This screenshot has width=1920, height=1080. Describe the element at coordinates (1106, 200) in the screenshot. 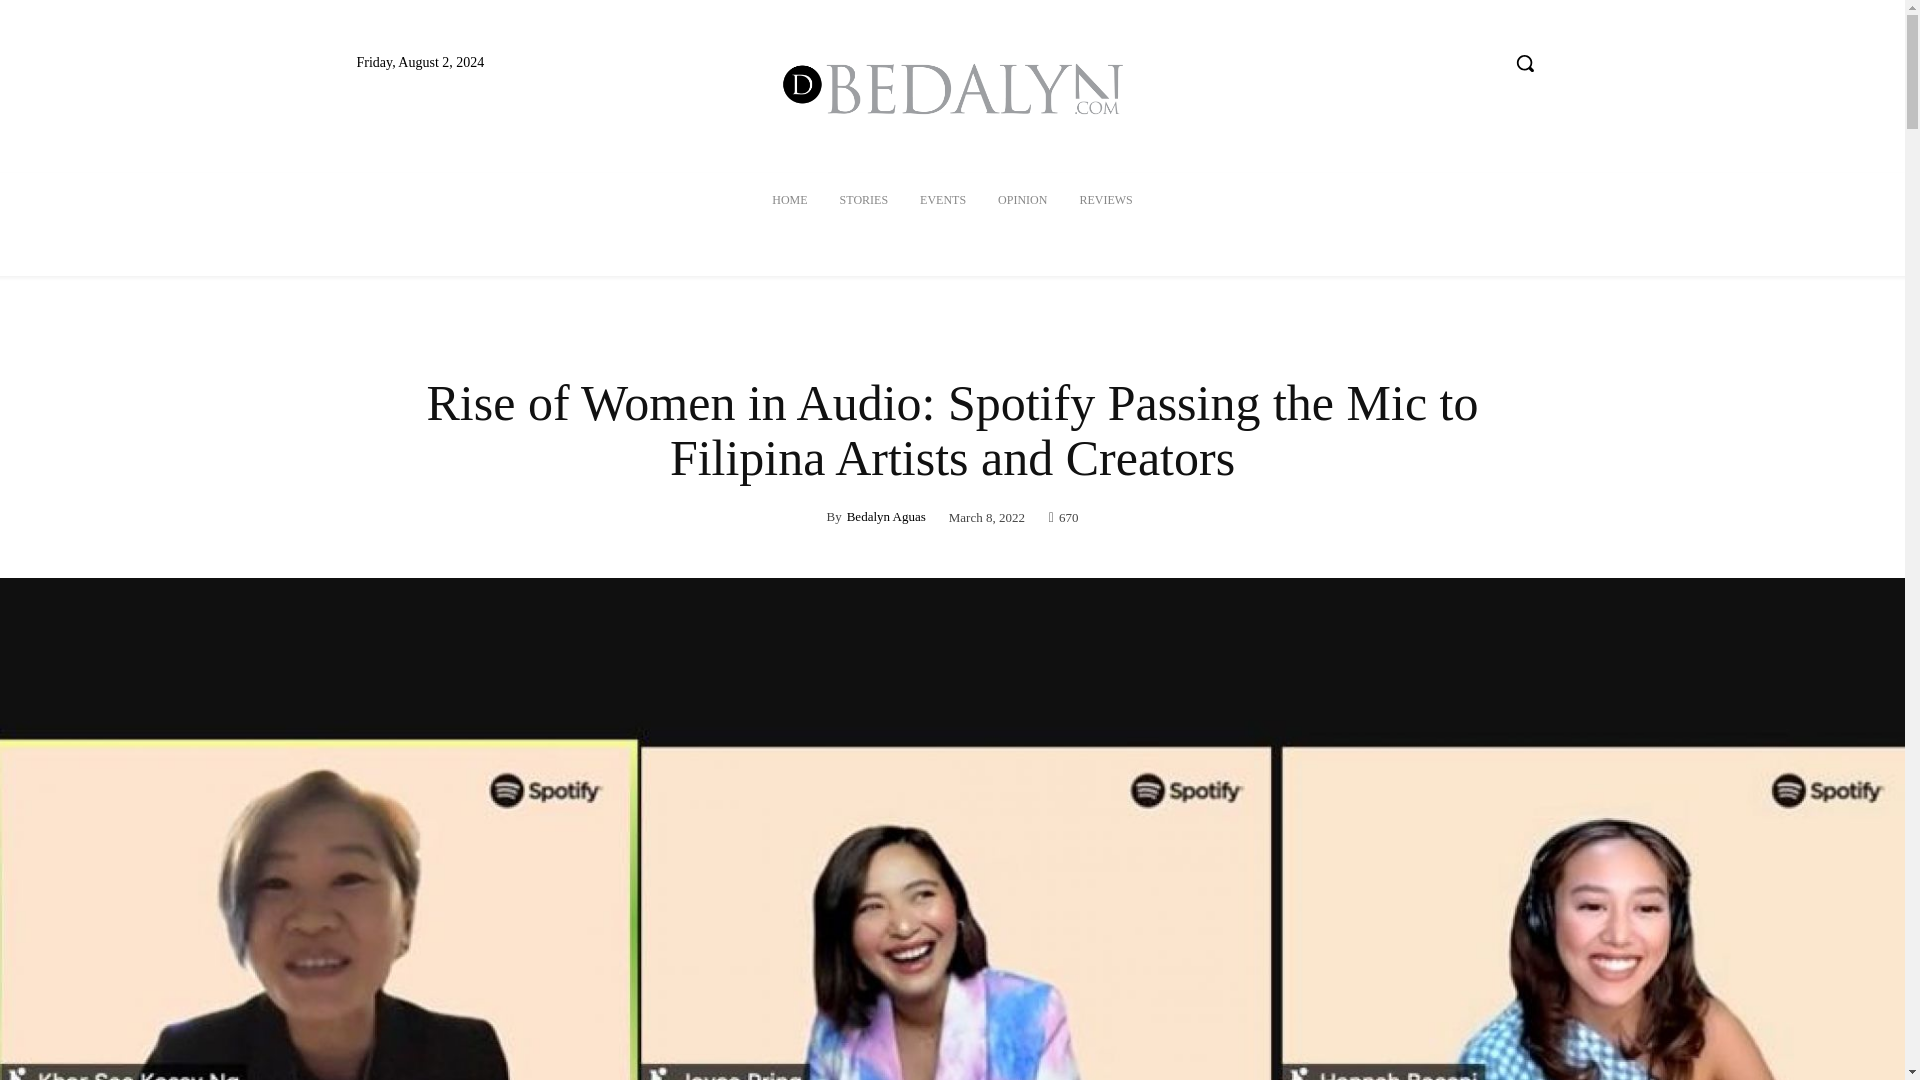

I see `REVIEWS` at that location.